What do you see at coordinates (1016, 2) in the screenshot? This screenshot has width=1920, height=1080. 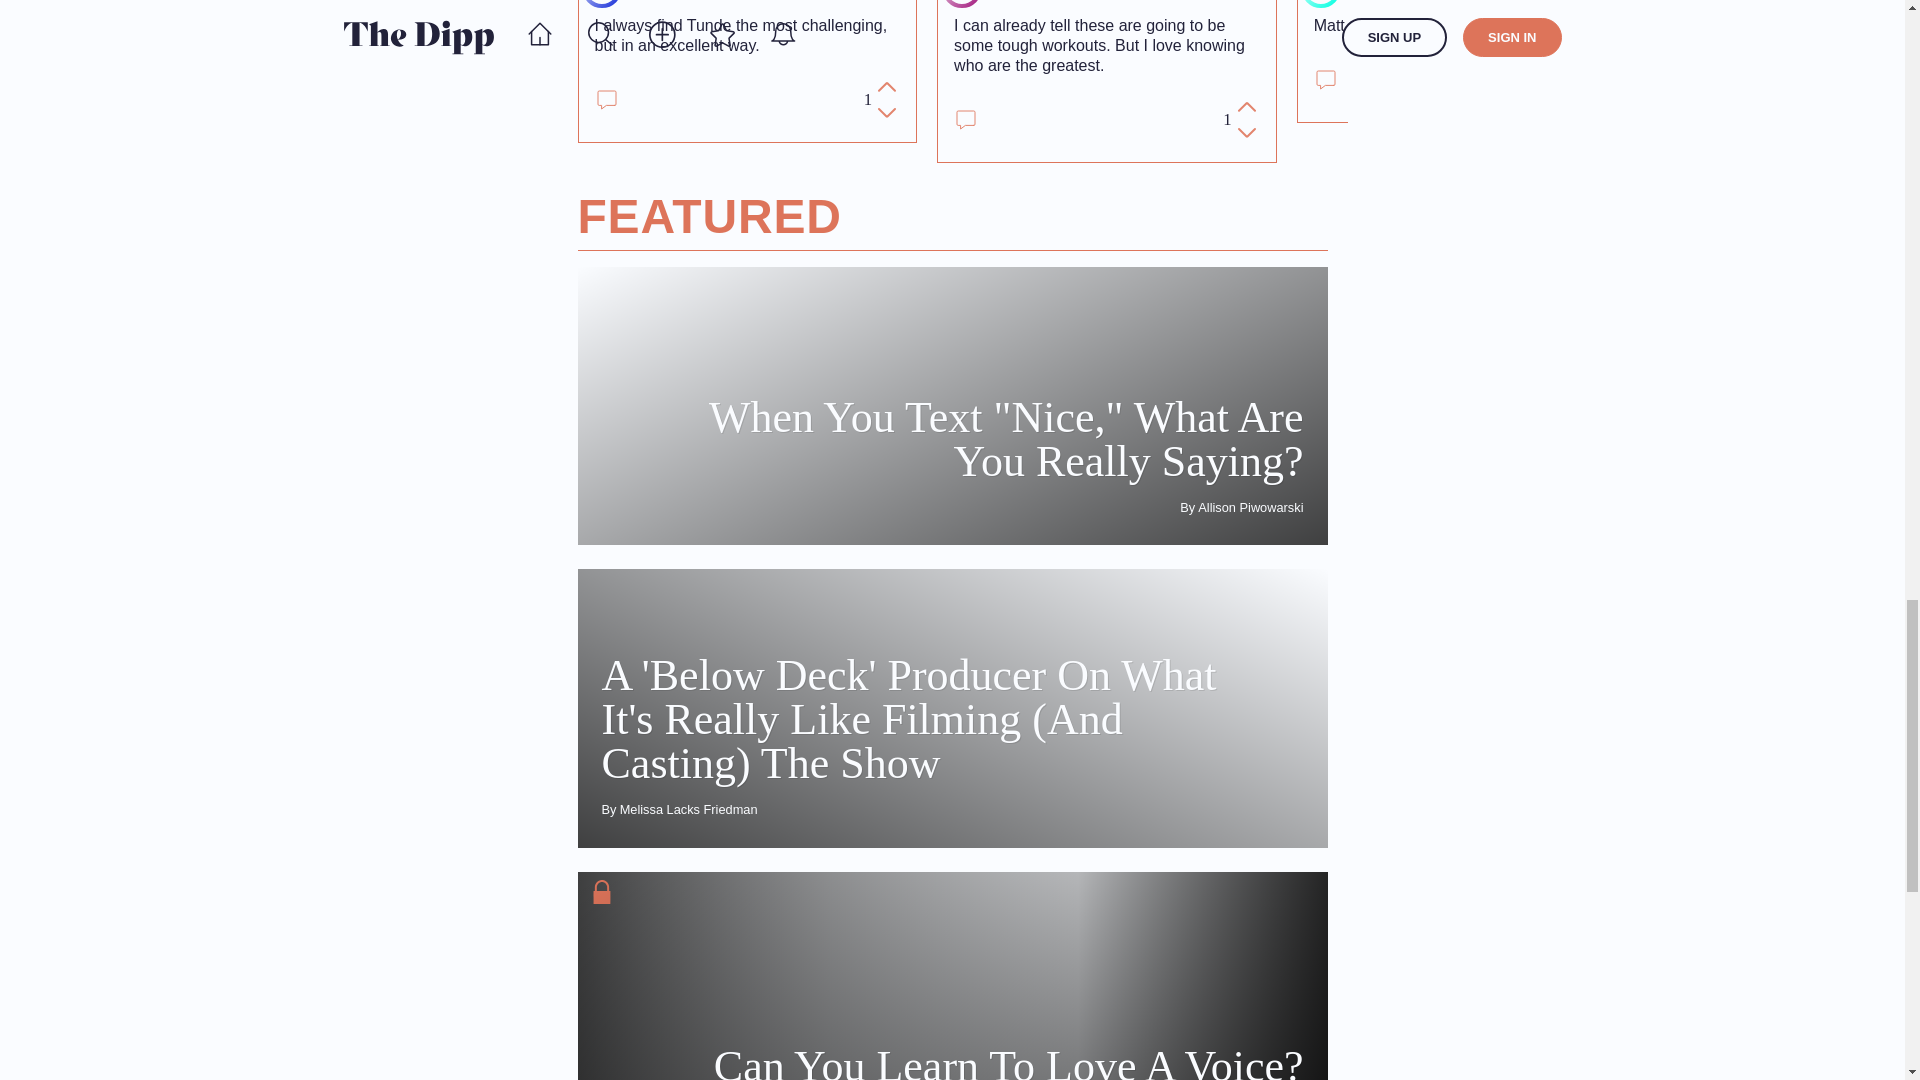 I see `jasmine` at bounding box center [1016, 2].